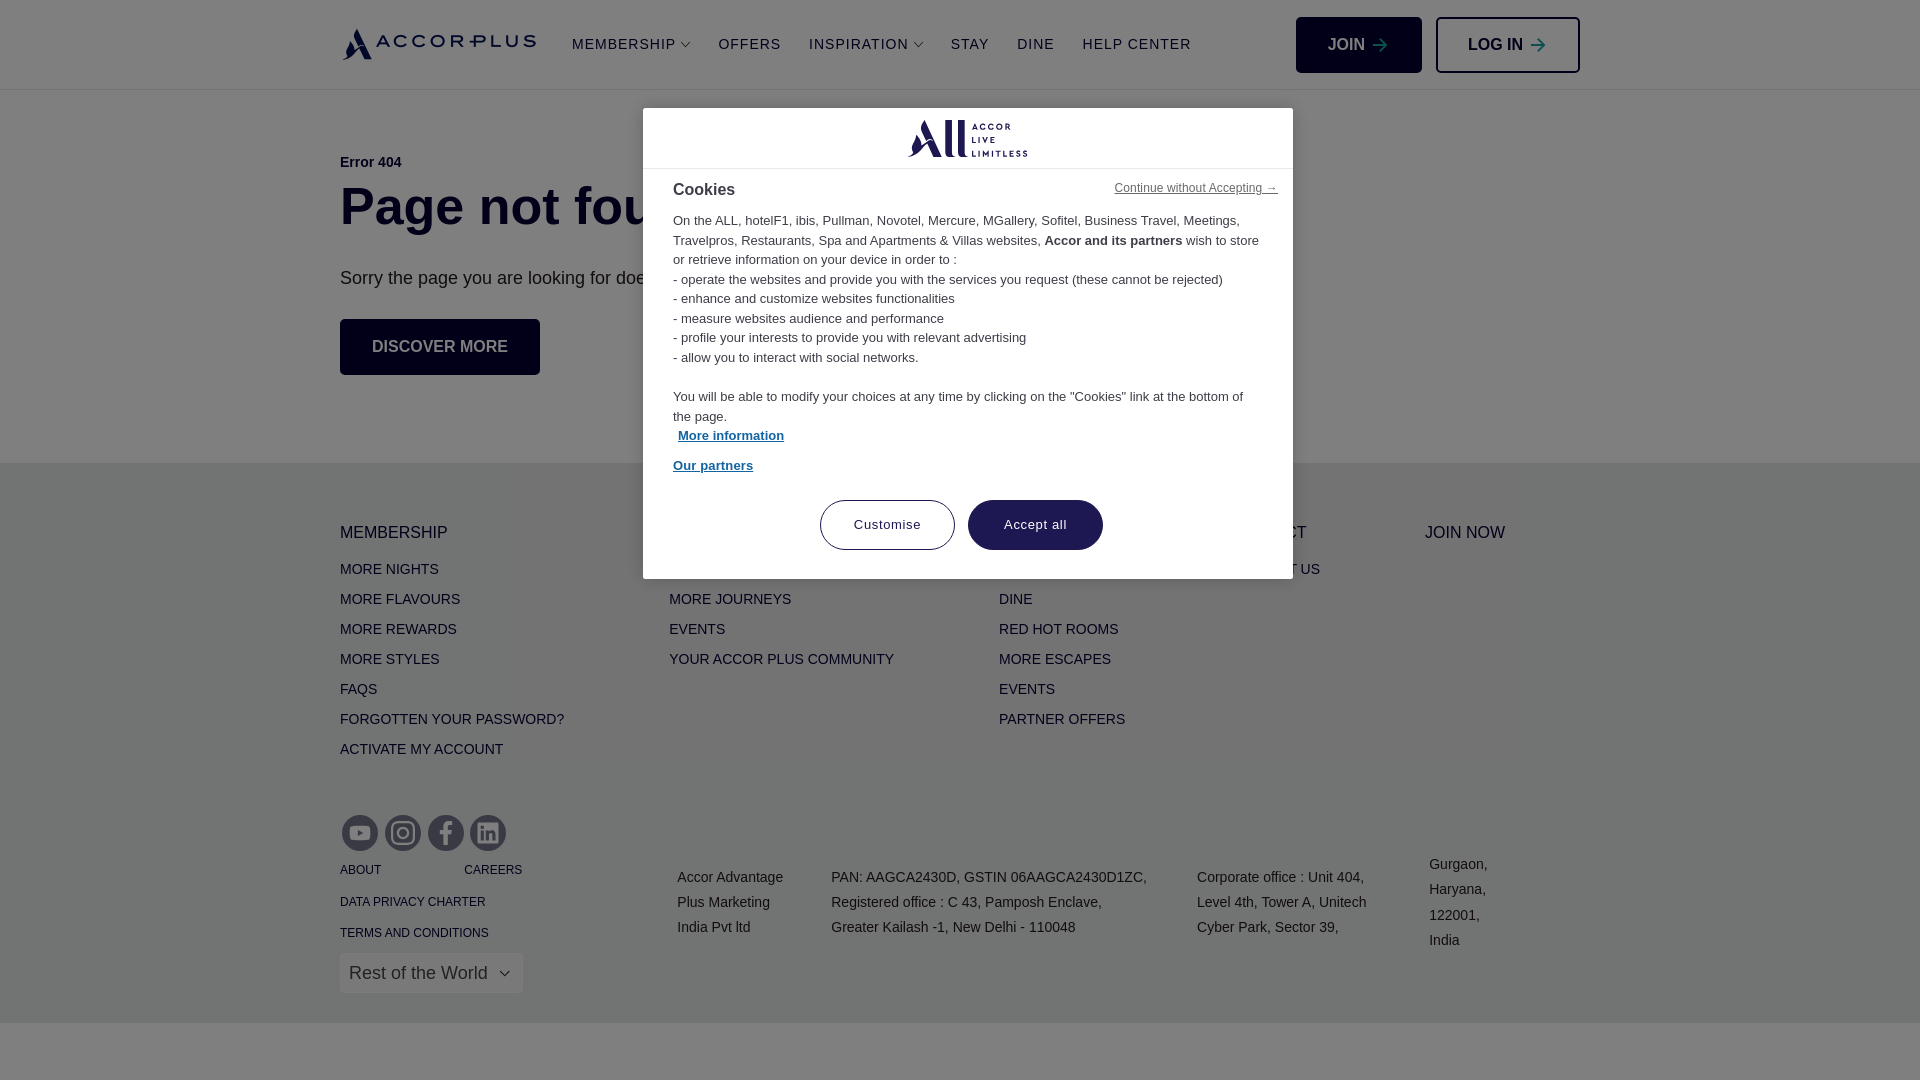 Image resolution: width=1920 pixels, height=1080 pixels. What do you see at coordinates (439, 346) in the screenshot?
I see `DISCOVER MORE` at bounding box center [439, 346].